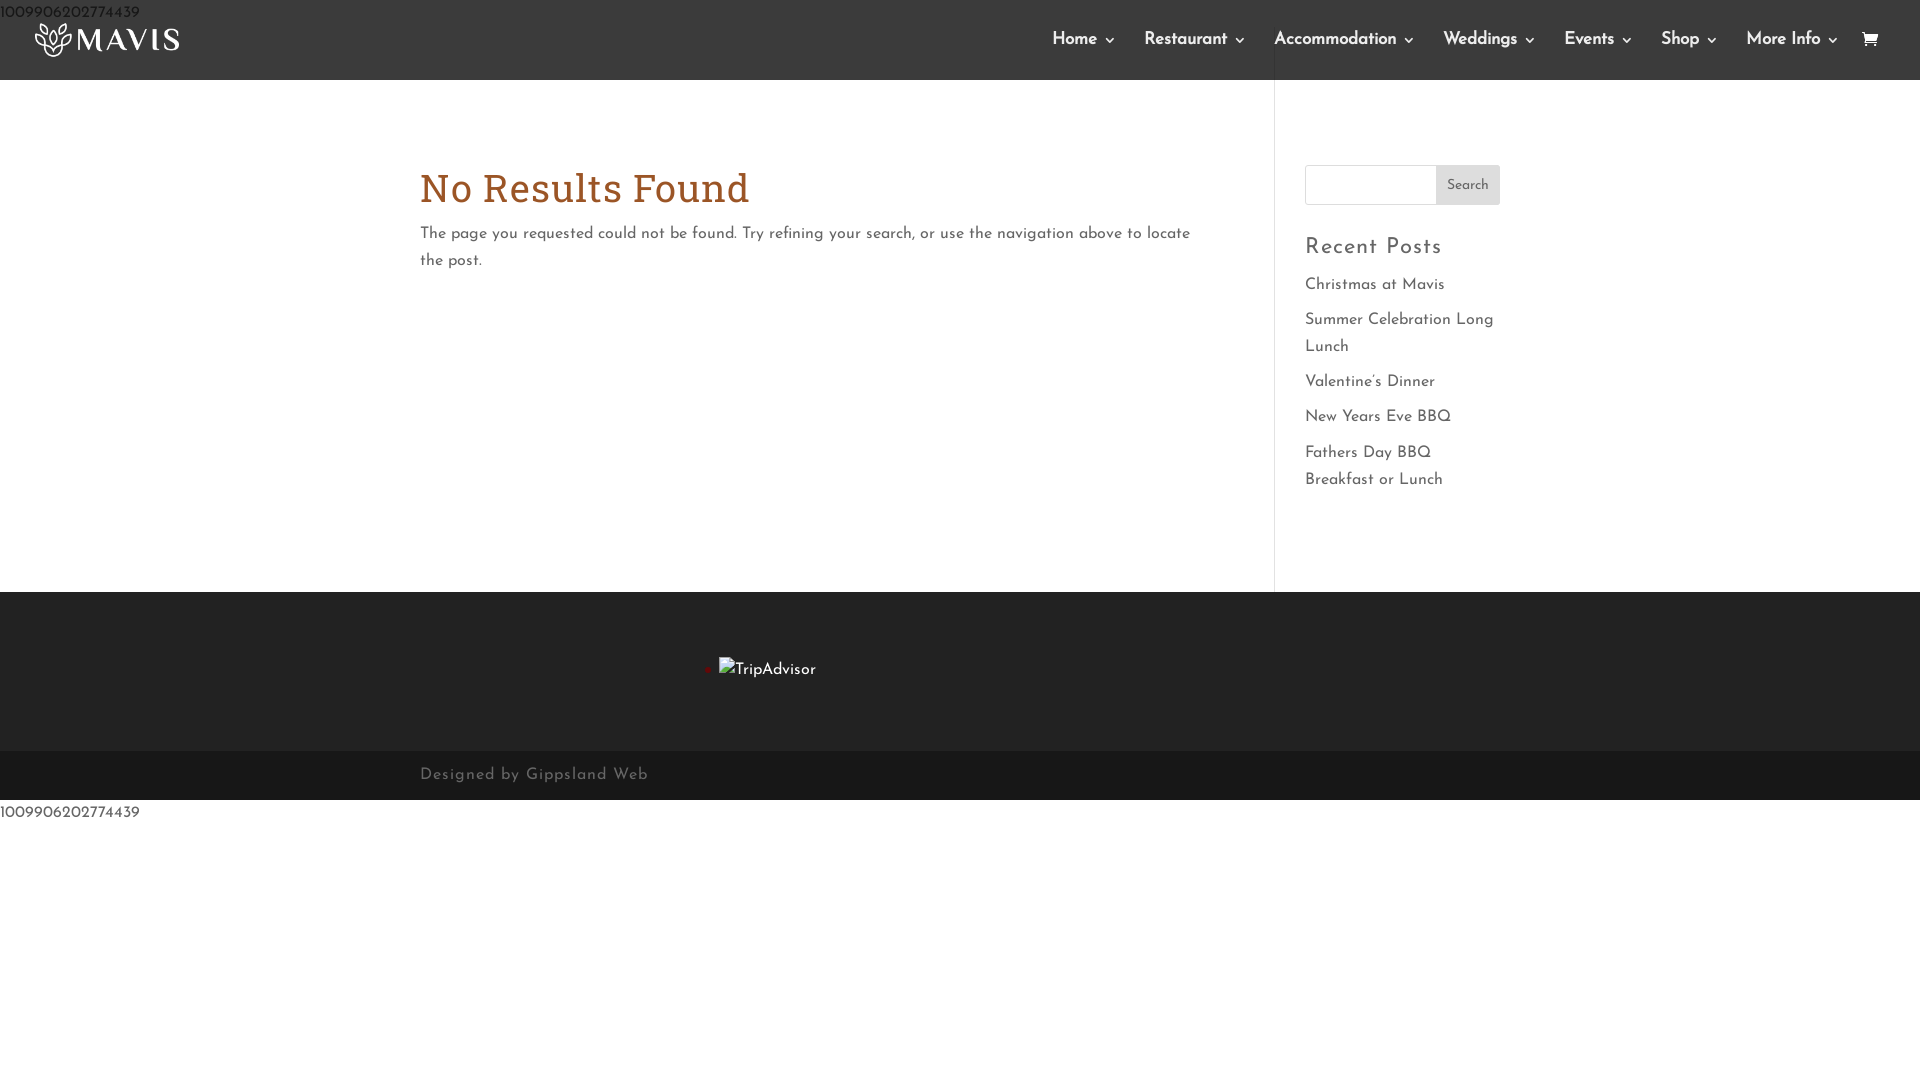  Describe the element at coordinates (534, 775) in the screenshot. I see `Designed by Gippsland Web` at that location.